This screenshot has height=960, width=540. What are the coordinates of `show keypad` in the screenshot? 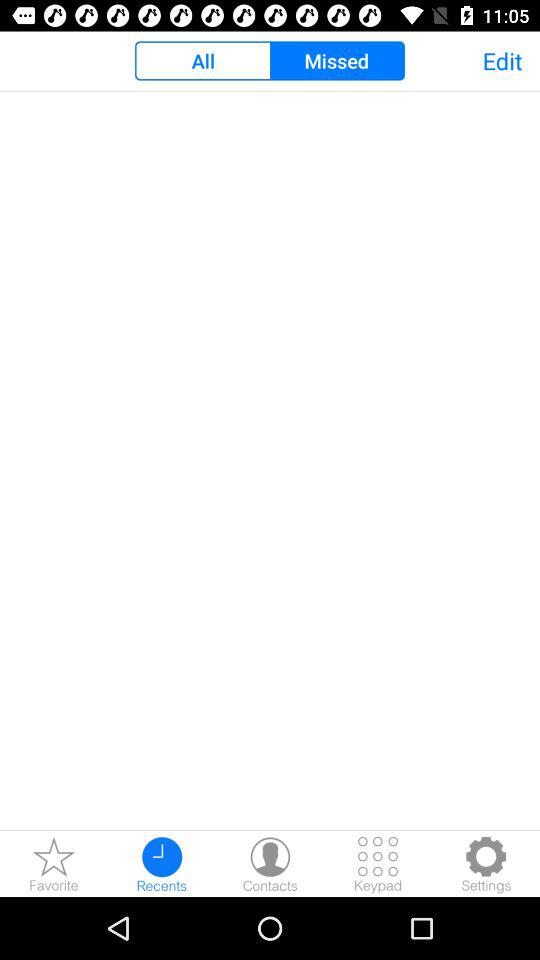 It's located at (378, 864).